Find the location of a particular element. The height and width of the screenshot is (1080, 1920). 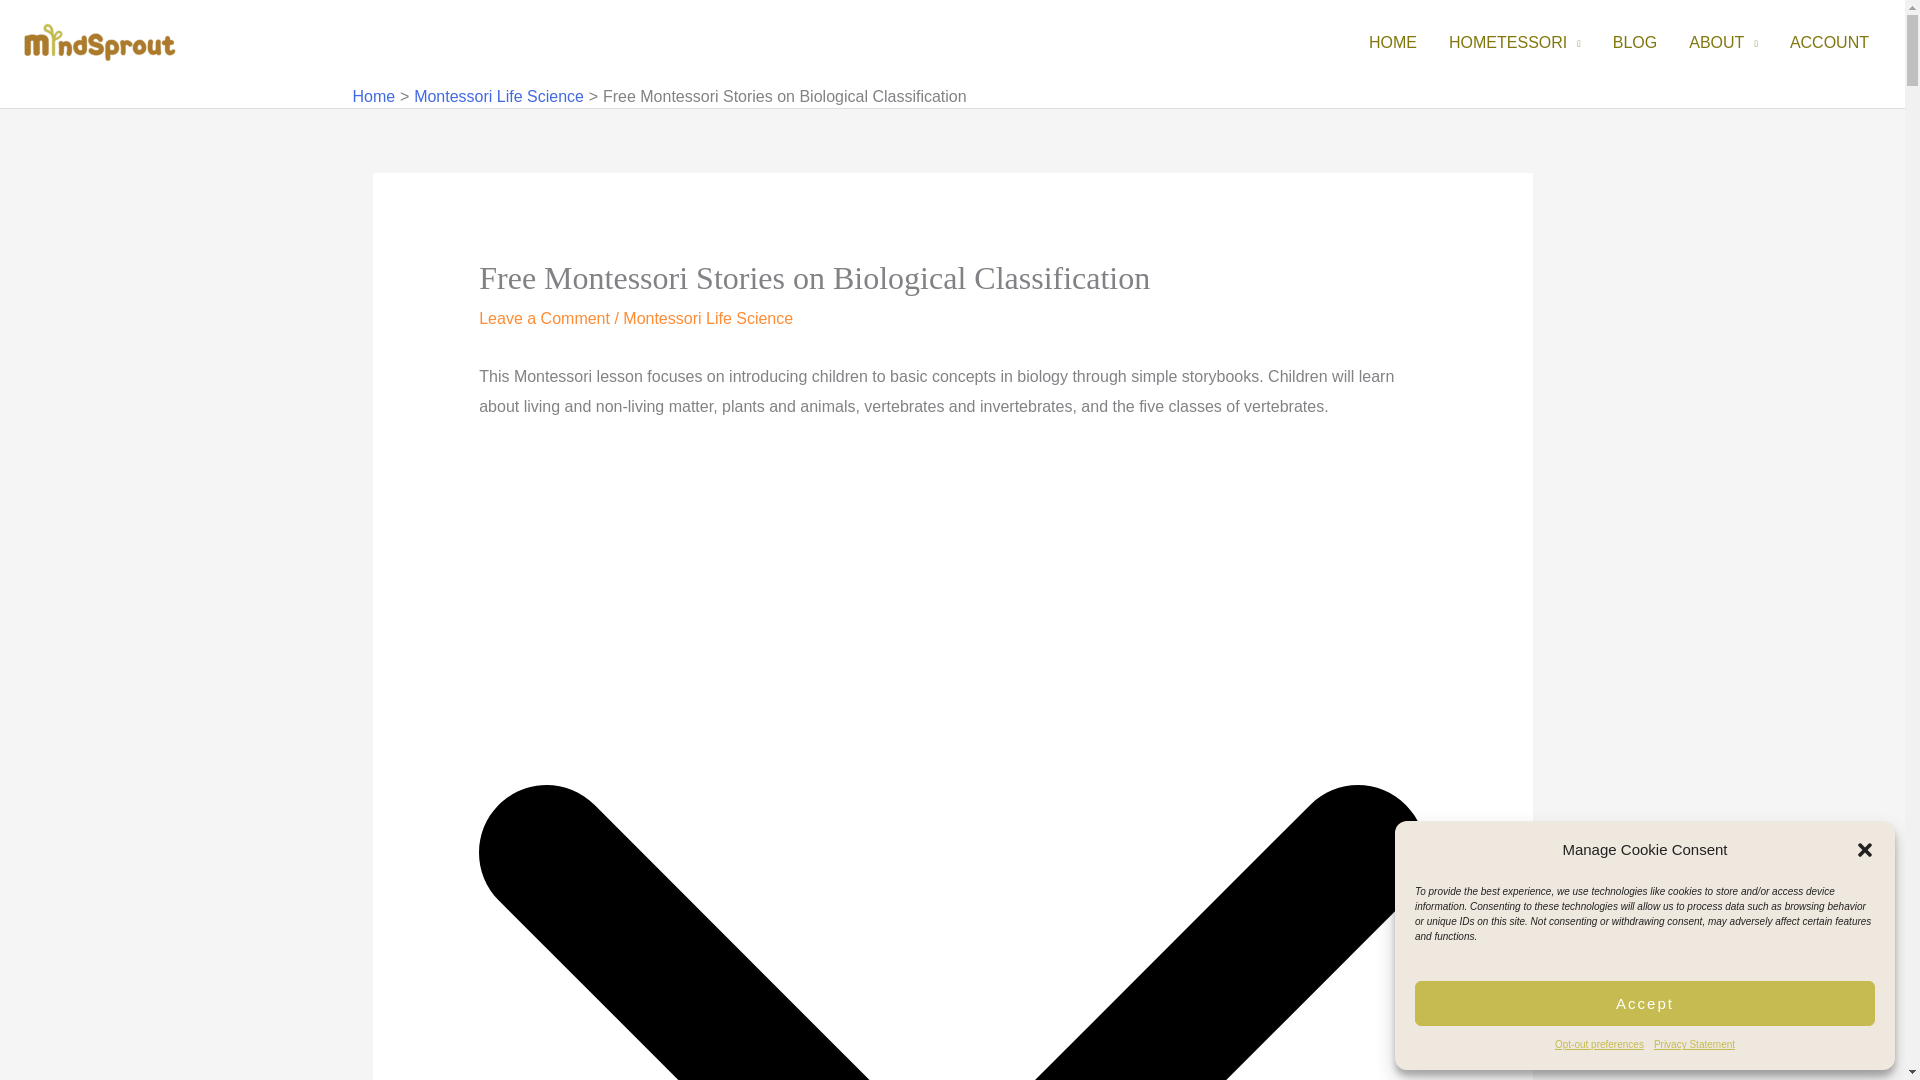

Accept is located at coordinates (1645, 1003).